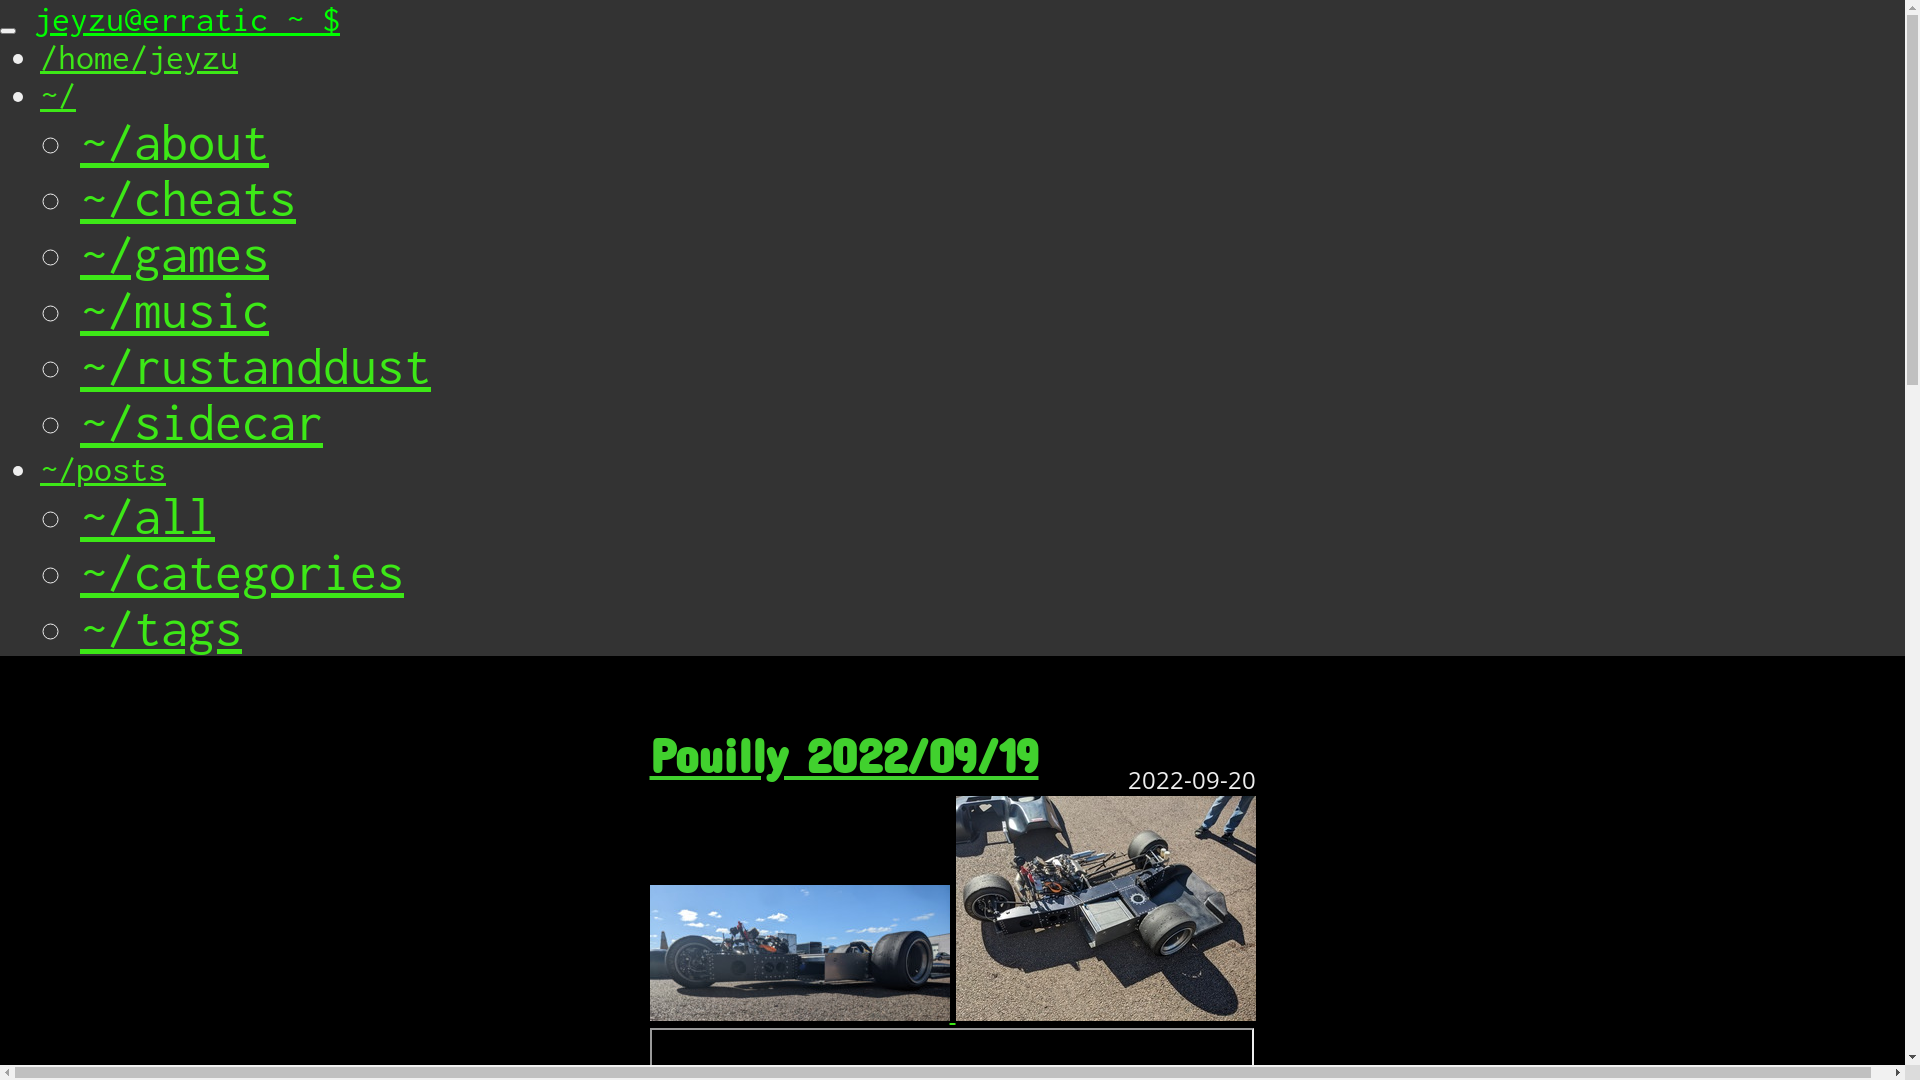 The height and width of the screenshot is (1080, 1920). What do you see at coordinates (174, 254) in the screenshot?
I see `~/games` at bounding box center [174, 254].